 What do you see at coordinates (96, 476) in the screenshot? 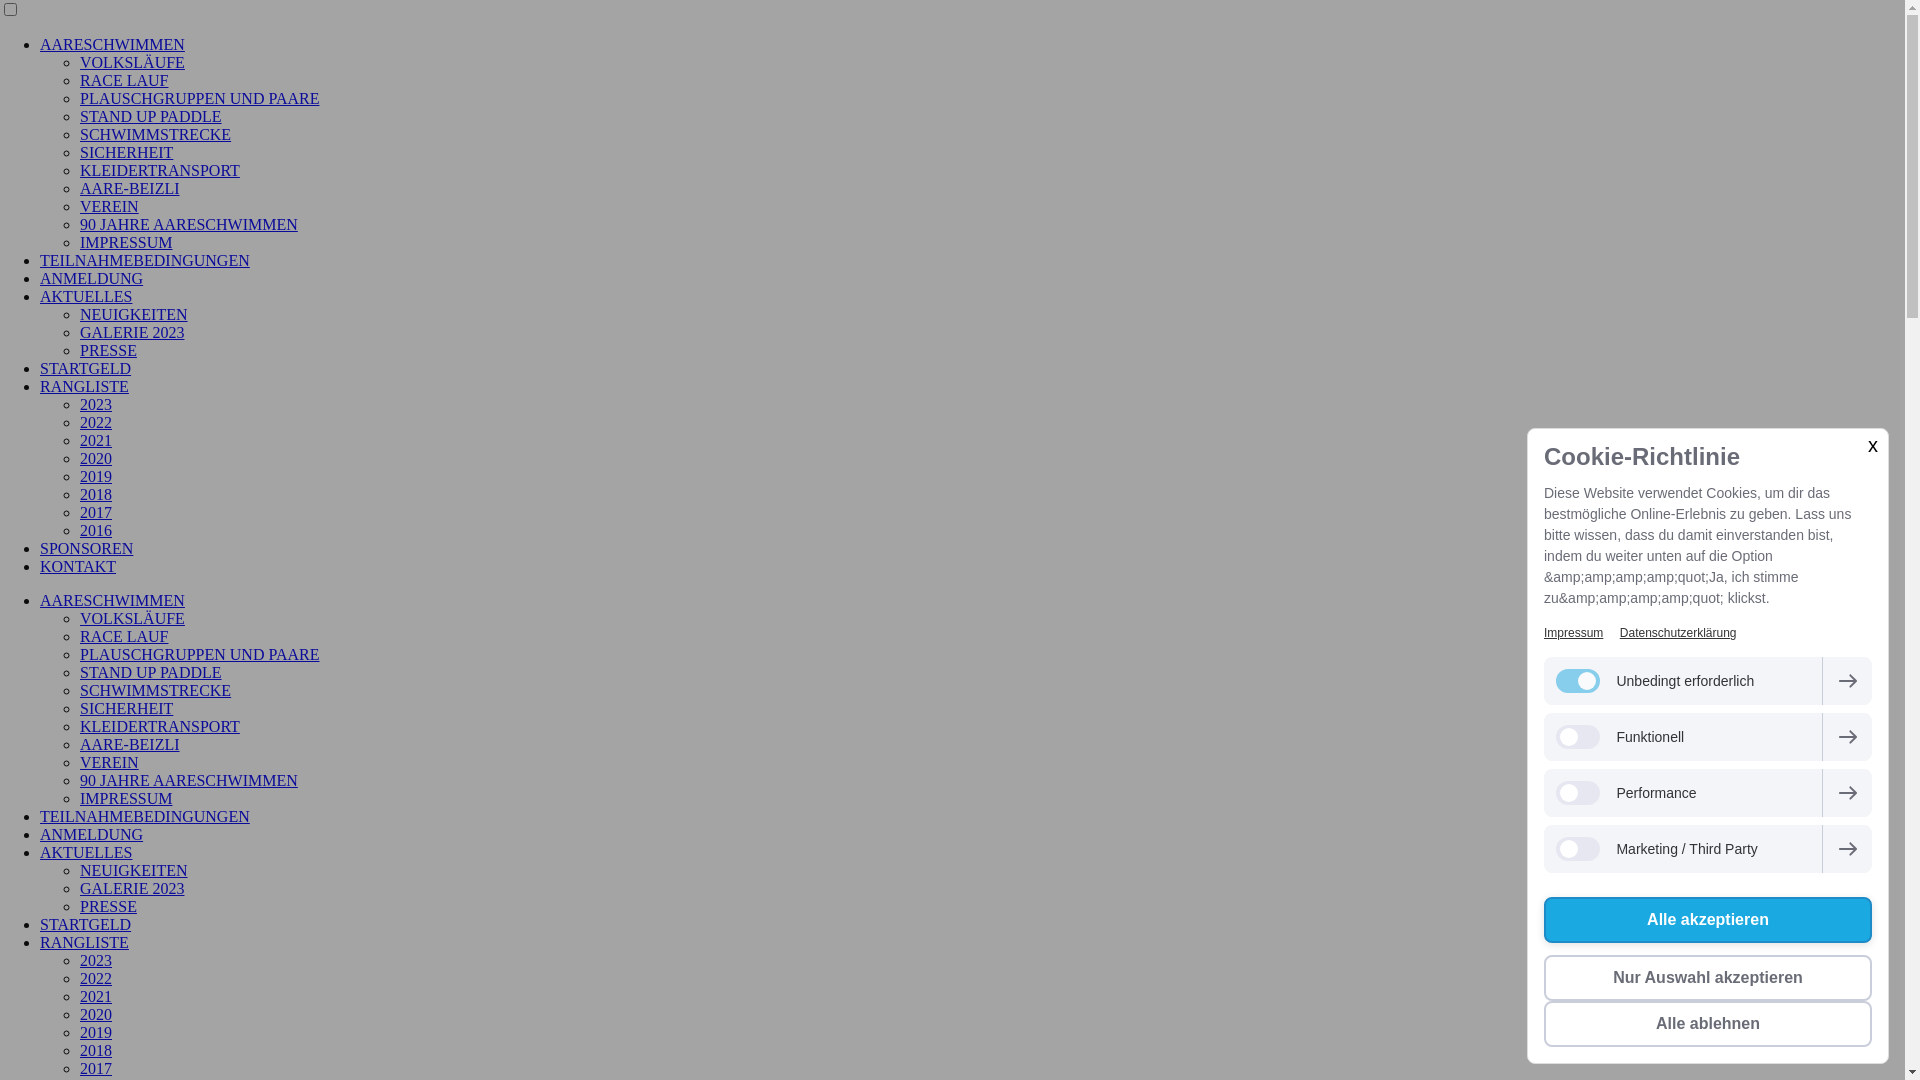
I see `2019` at bounding box center [96, 476].